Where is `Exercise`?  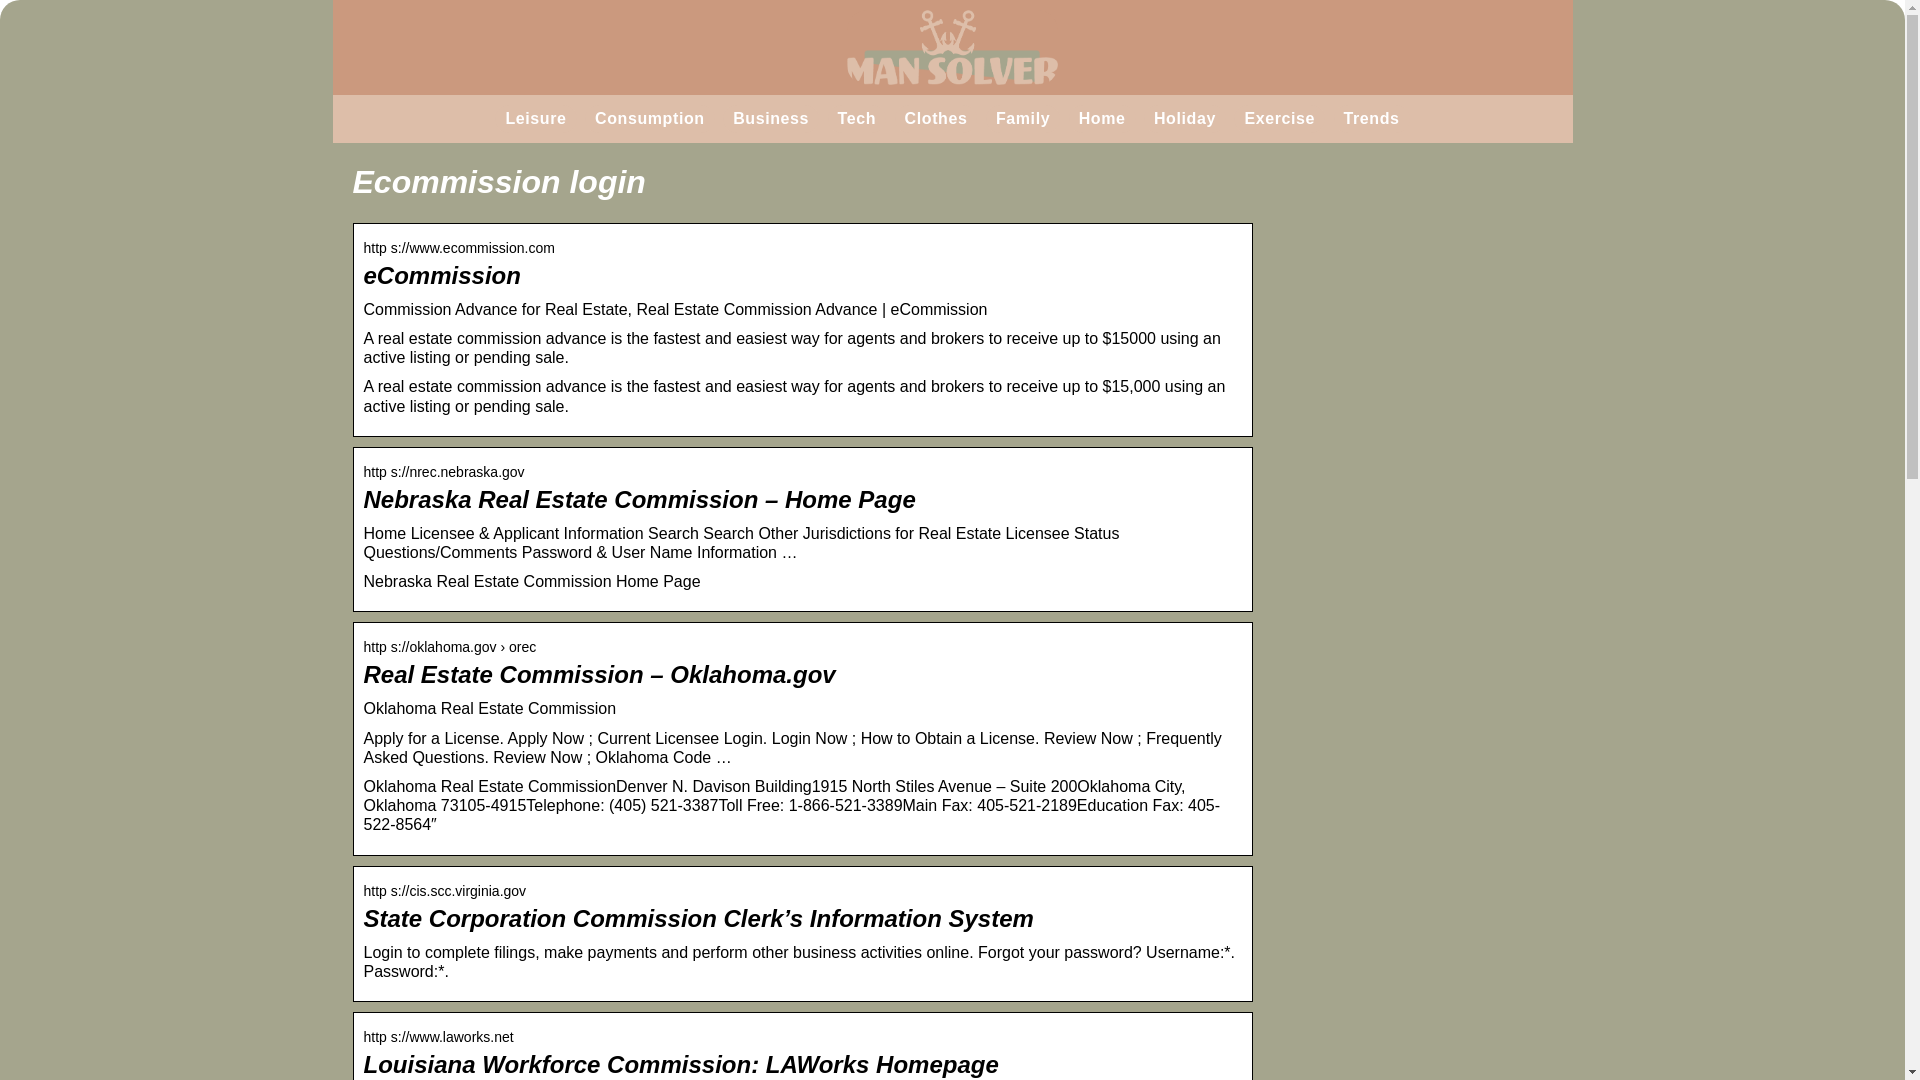
Exercise is located at coordinates (1280, 118).